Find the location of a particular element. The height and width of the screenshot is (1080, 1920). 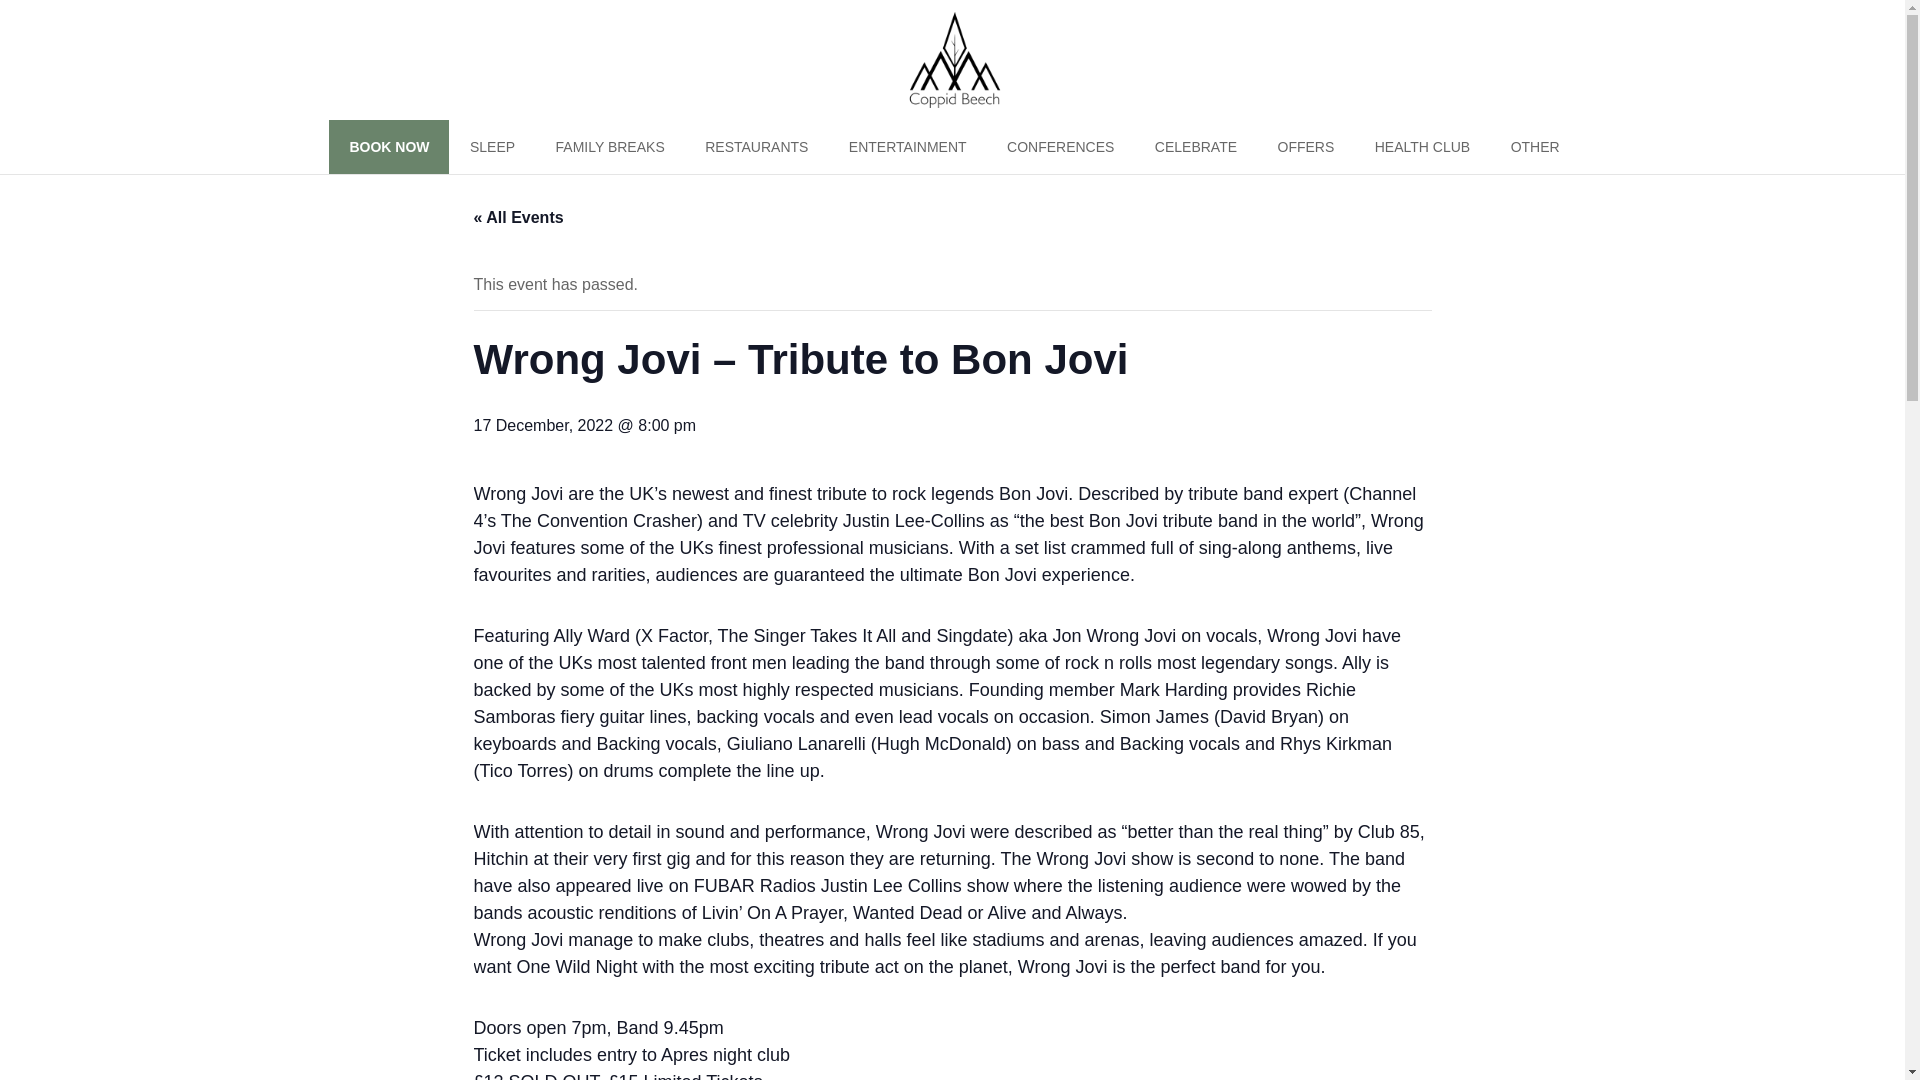

CONFERENCES is located at coordinates (1060, 146).